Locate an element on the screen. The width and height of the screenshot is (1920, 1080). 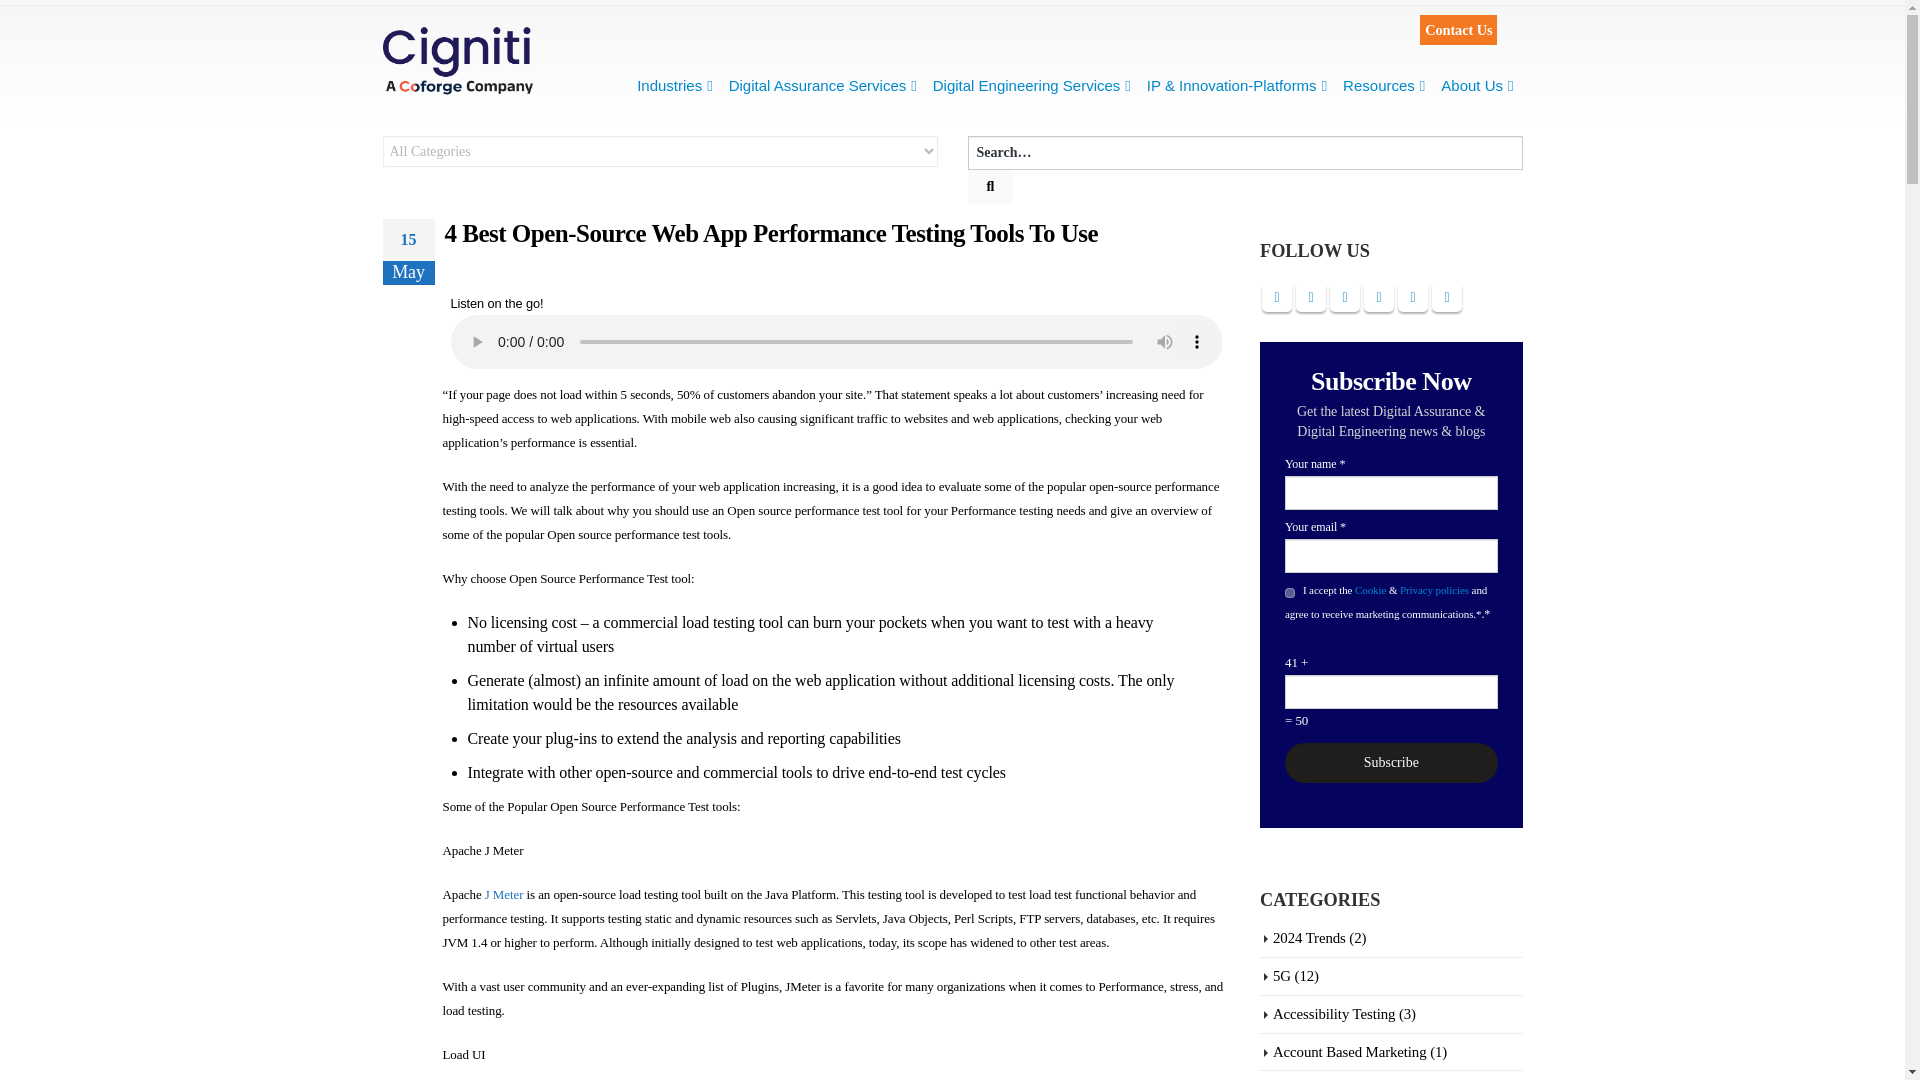
Contact Us is located at coordinates (1458, 30).